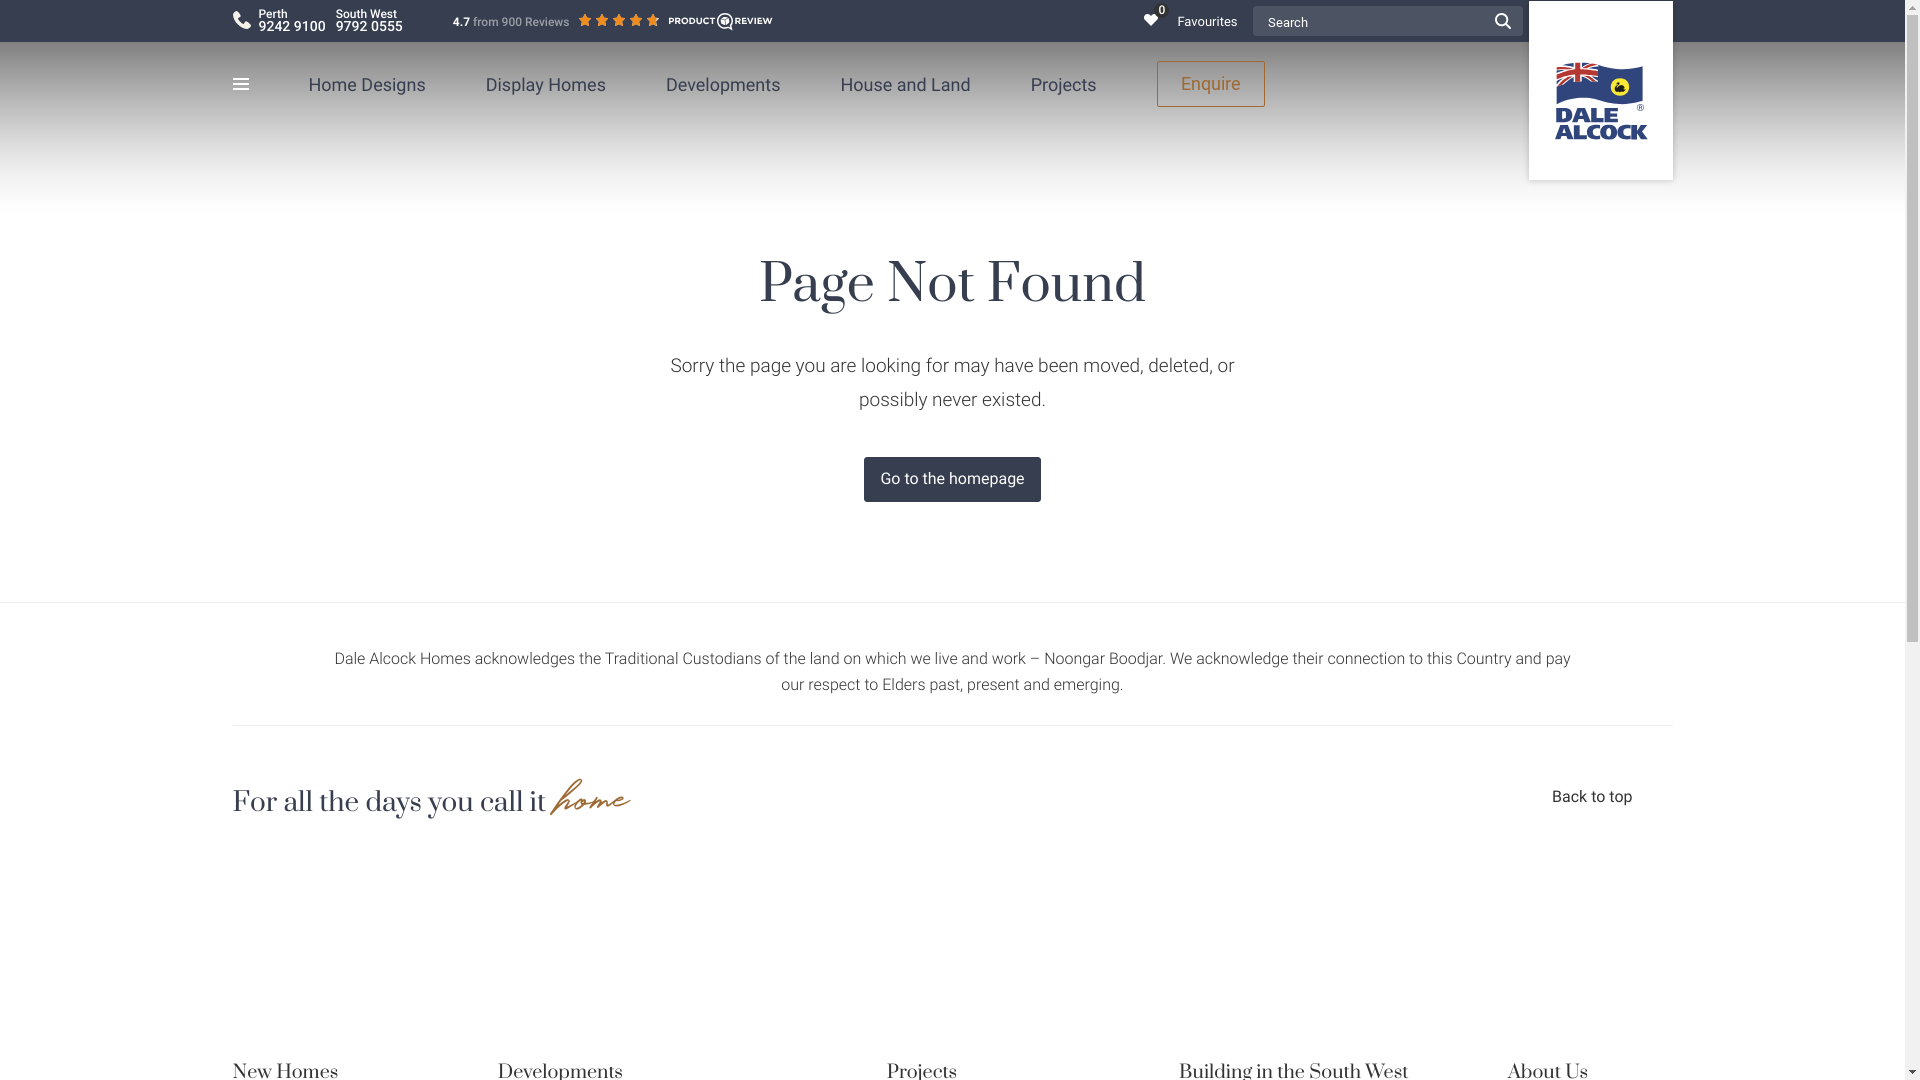  I want to click on Heart shaped icon
0
Favourites, so click(1198, 20).